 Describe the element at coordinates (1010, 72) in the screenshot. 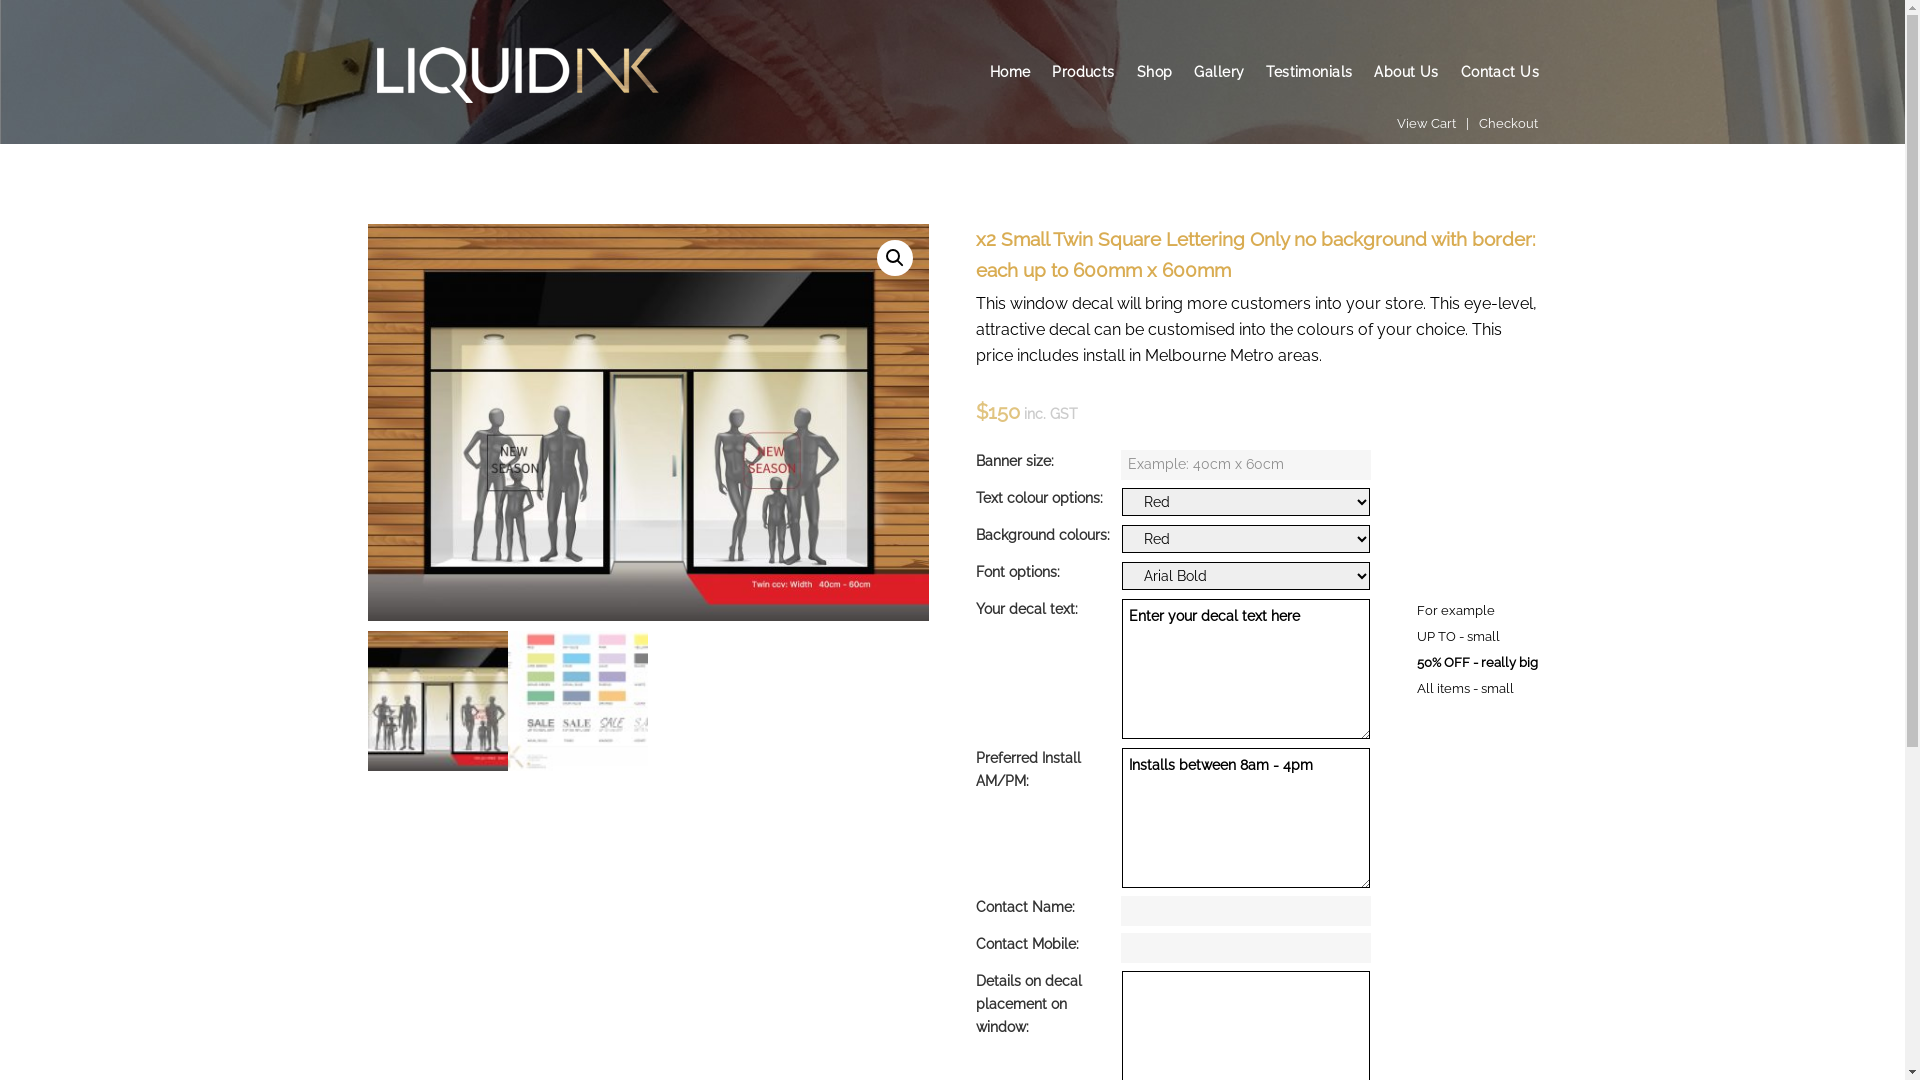

I see `Home` at that location.